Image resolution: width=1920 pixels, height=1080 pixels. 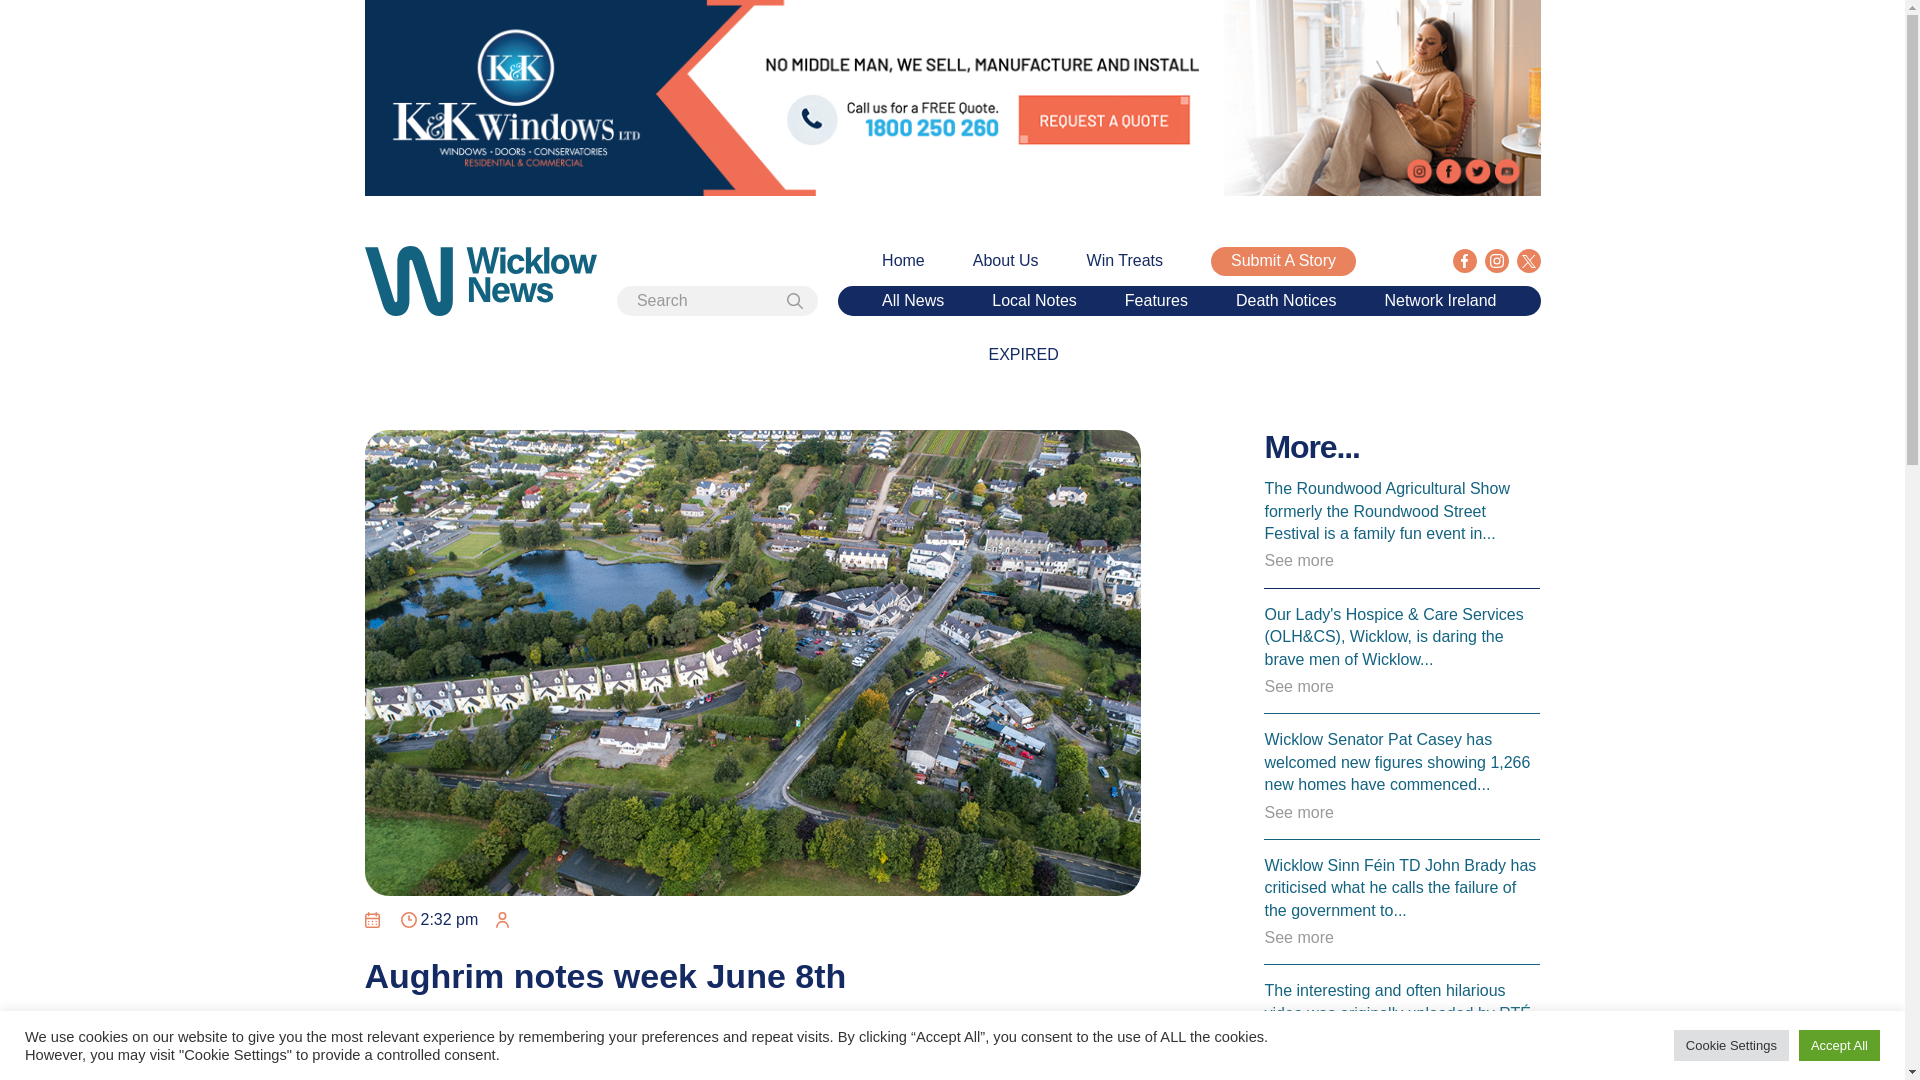 What do you see at coordinates (1006, 260) in the screenshot?
I see `About Us` at bounding box center [1006, 260].